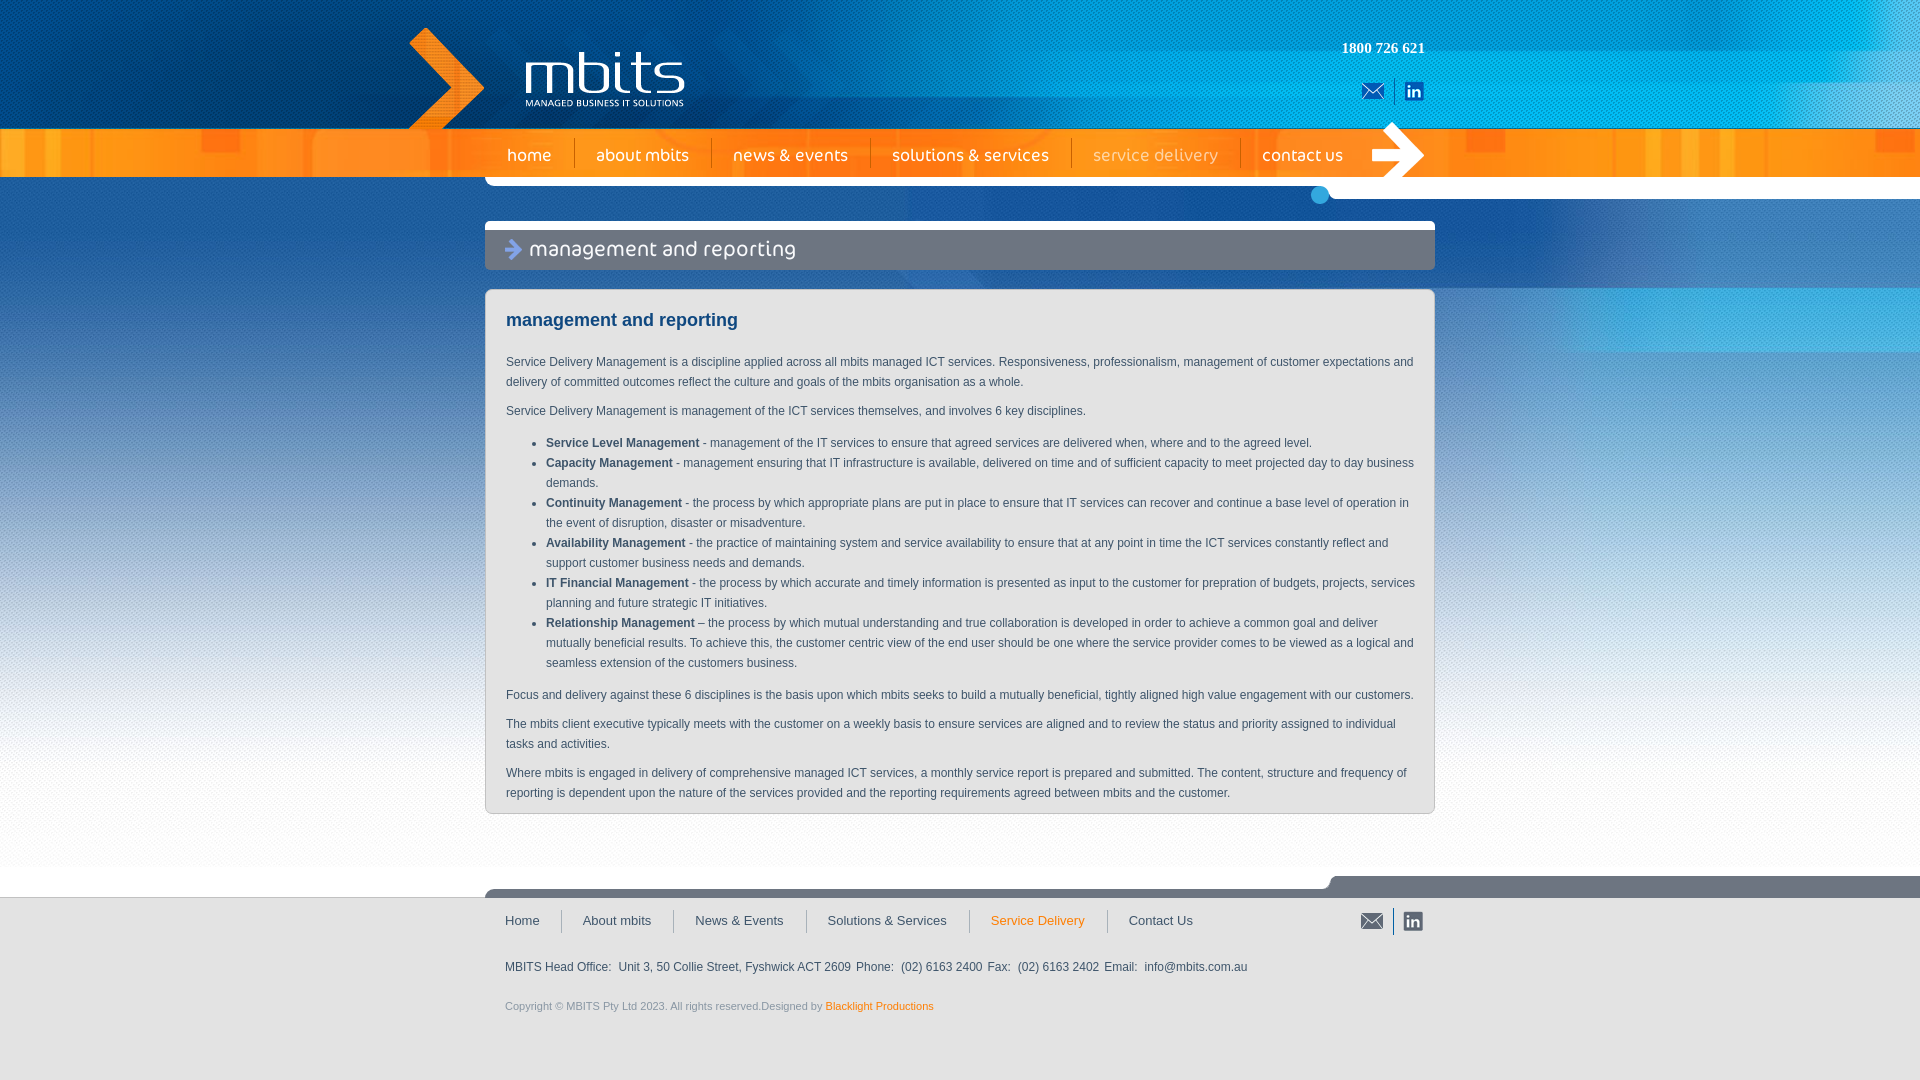  I want to click on about mbits, so click(642, 156).